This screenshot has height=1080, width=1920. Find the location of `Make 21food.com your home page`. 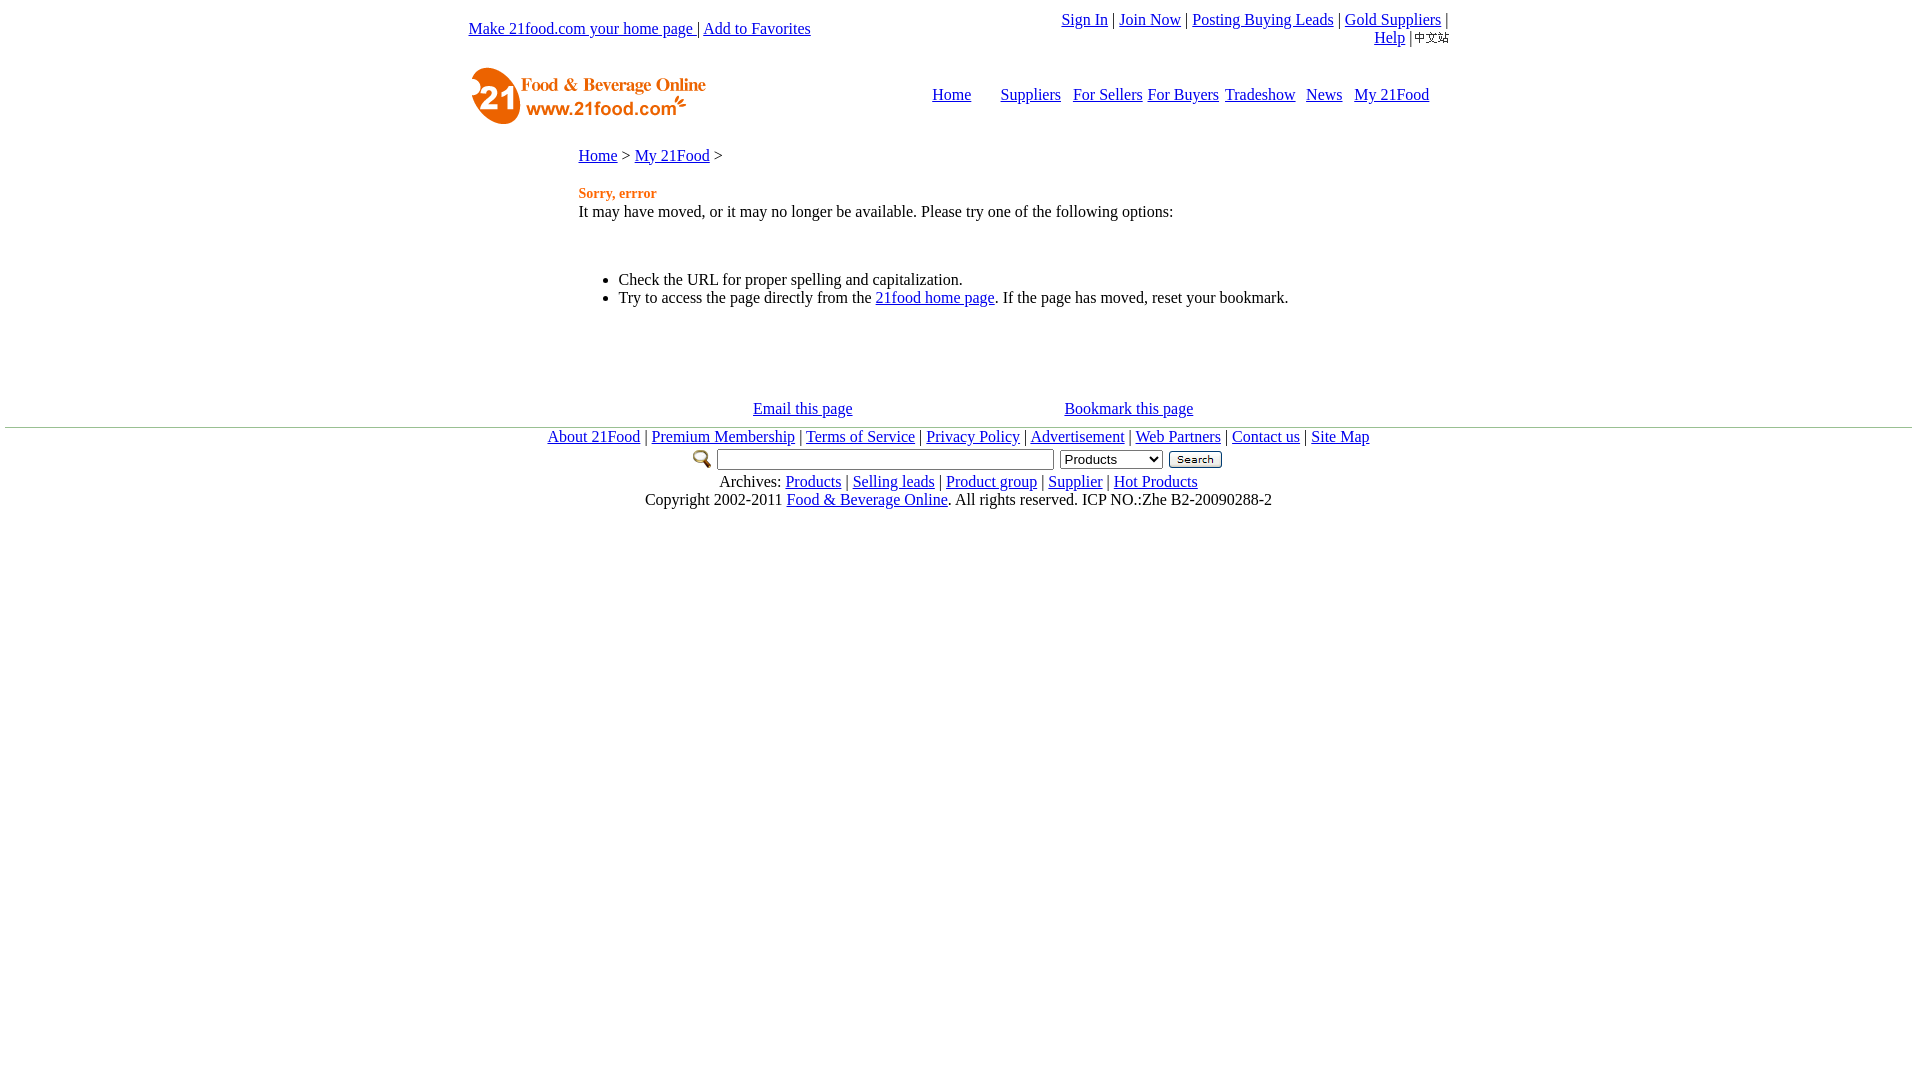

Make 21food.com your home page is located at coordinates (582, 28).